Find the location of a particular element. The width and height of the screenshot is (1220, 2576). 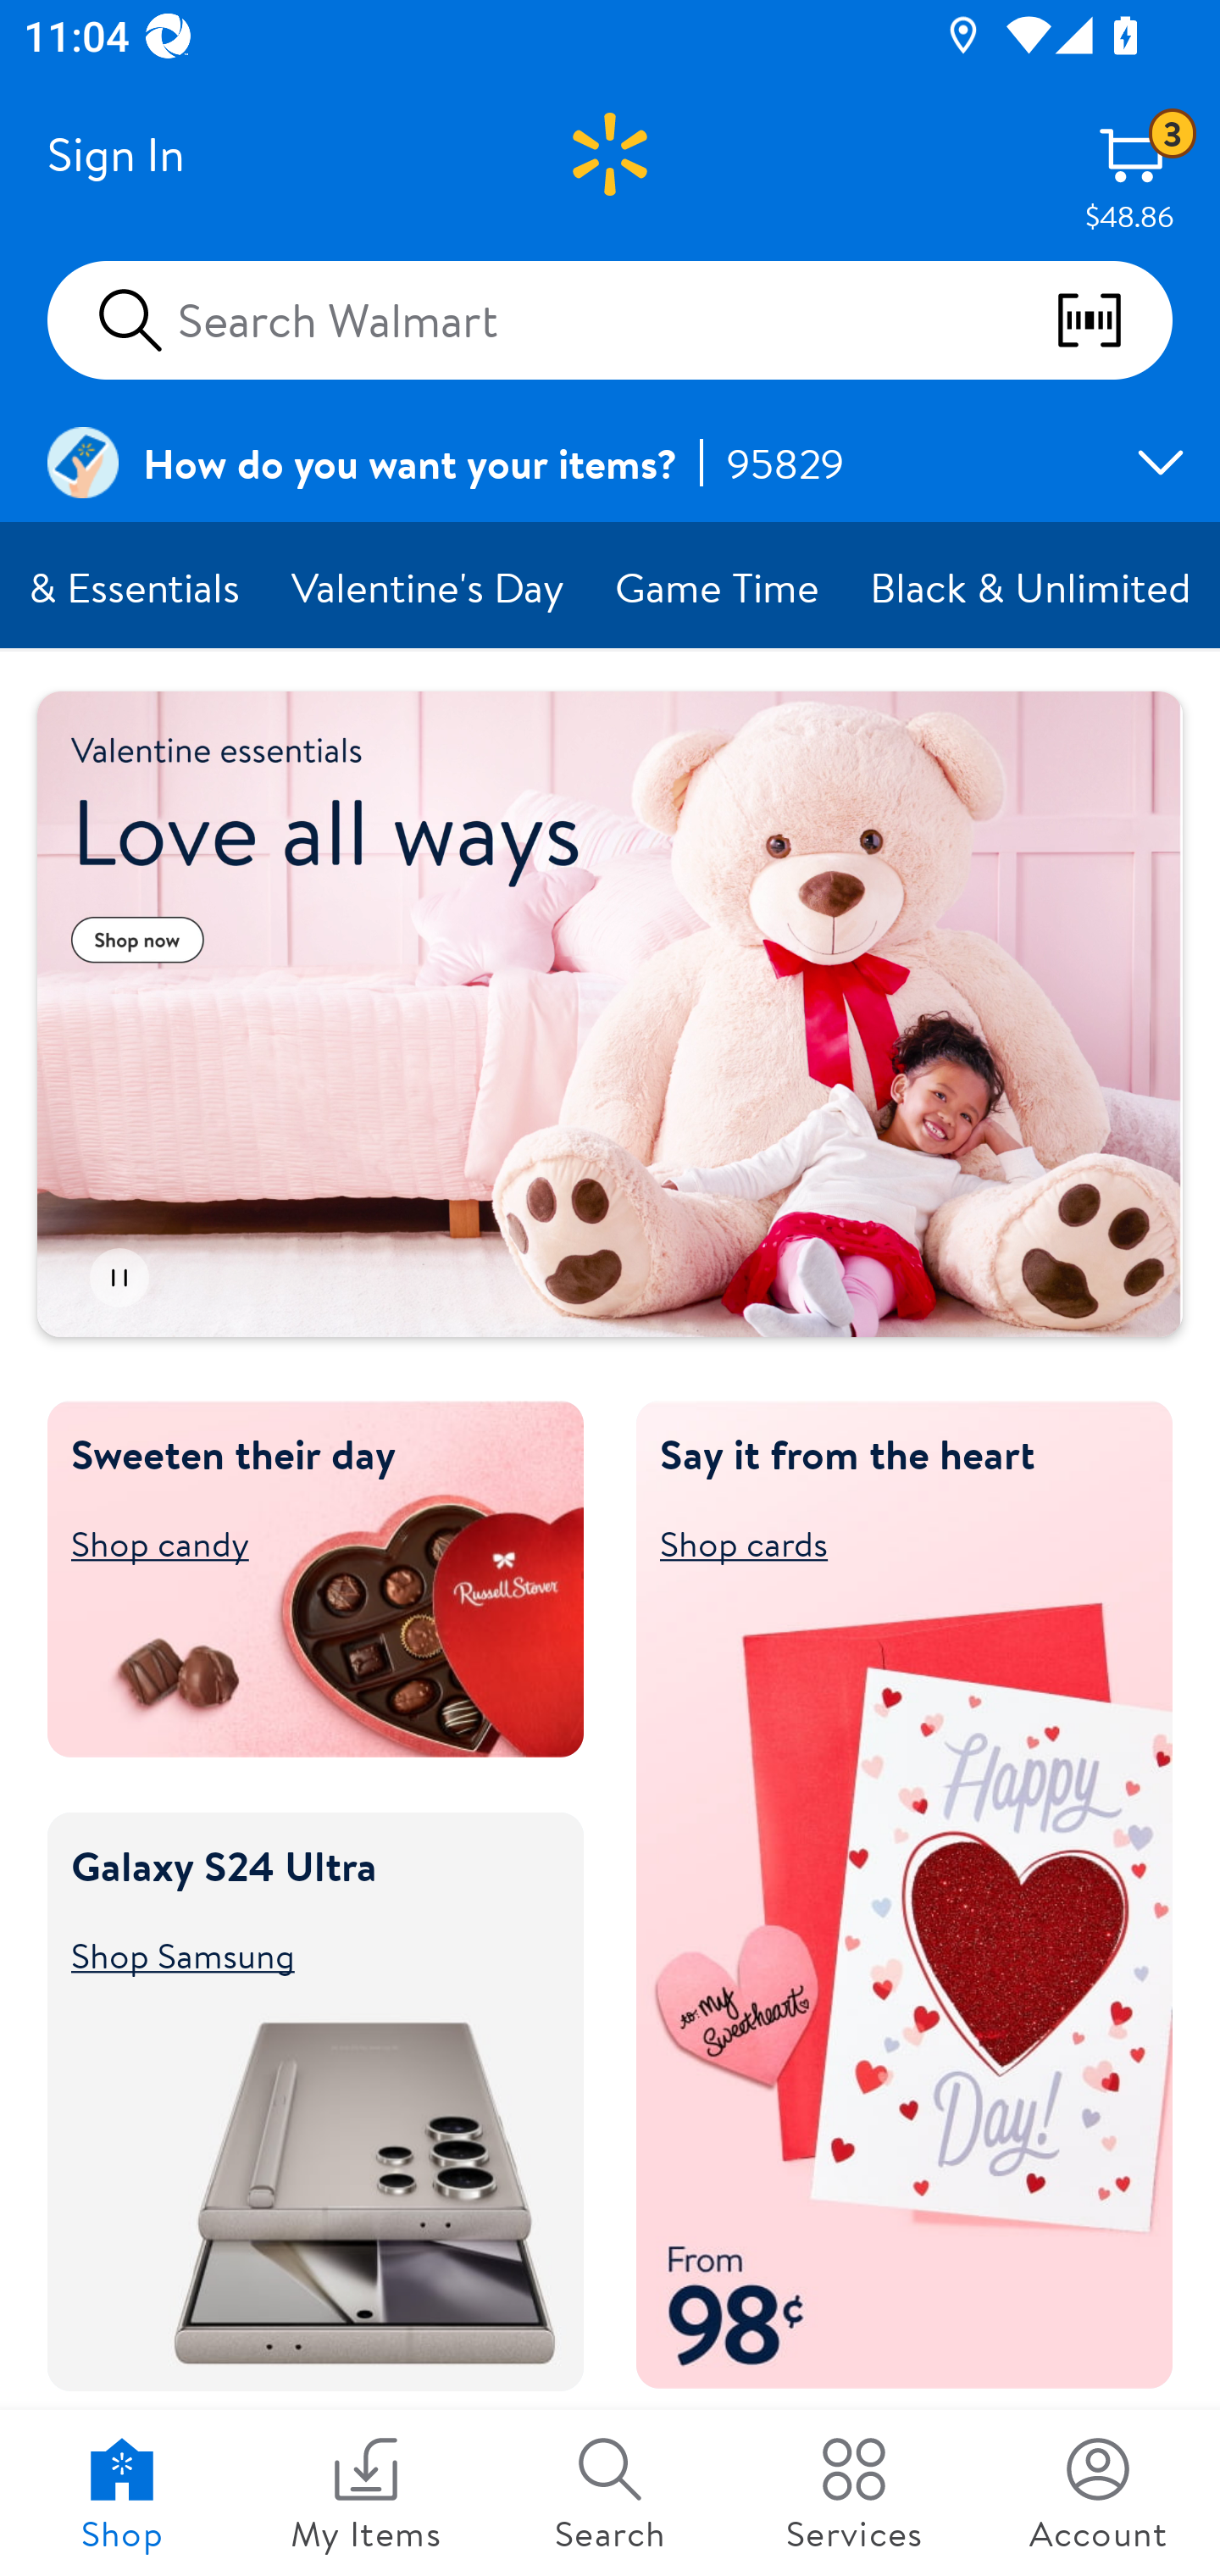

Search is located at coordinates (610, 2493).